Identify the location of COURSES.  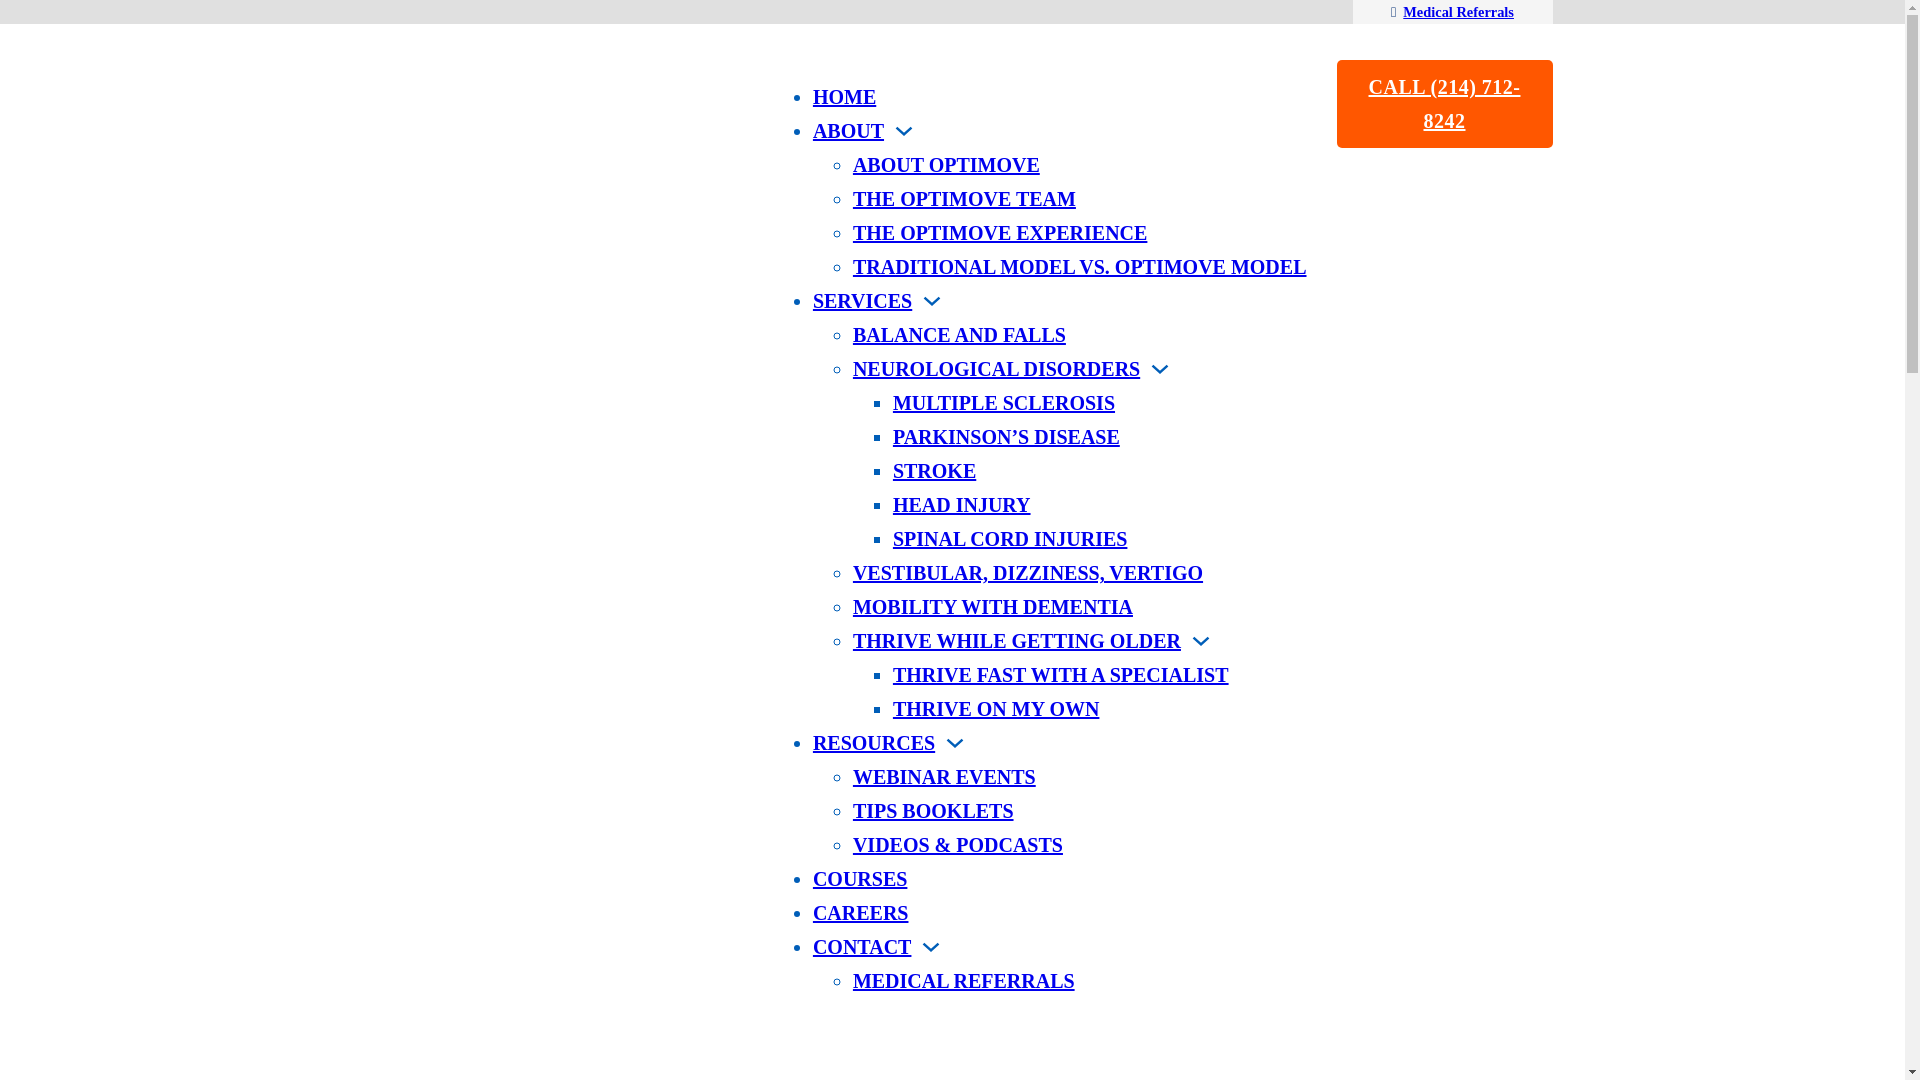
(859, 878).